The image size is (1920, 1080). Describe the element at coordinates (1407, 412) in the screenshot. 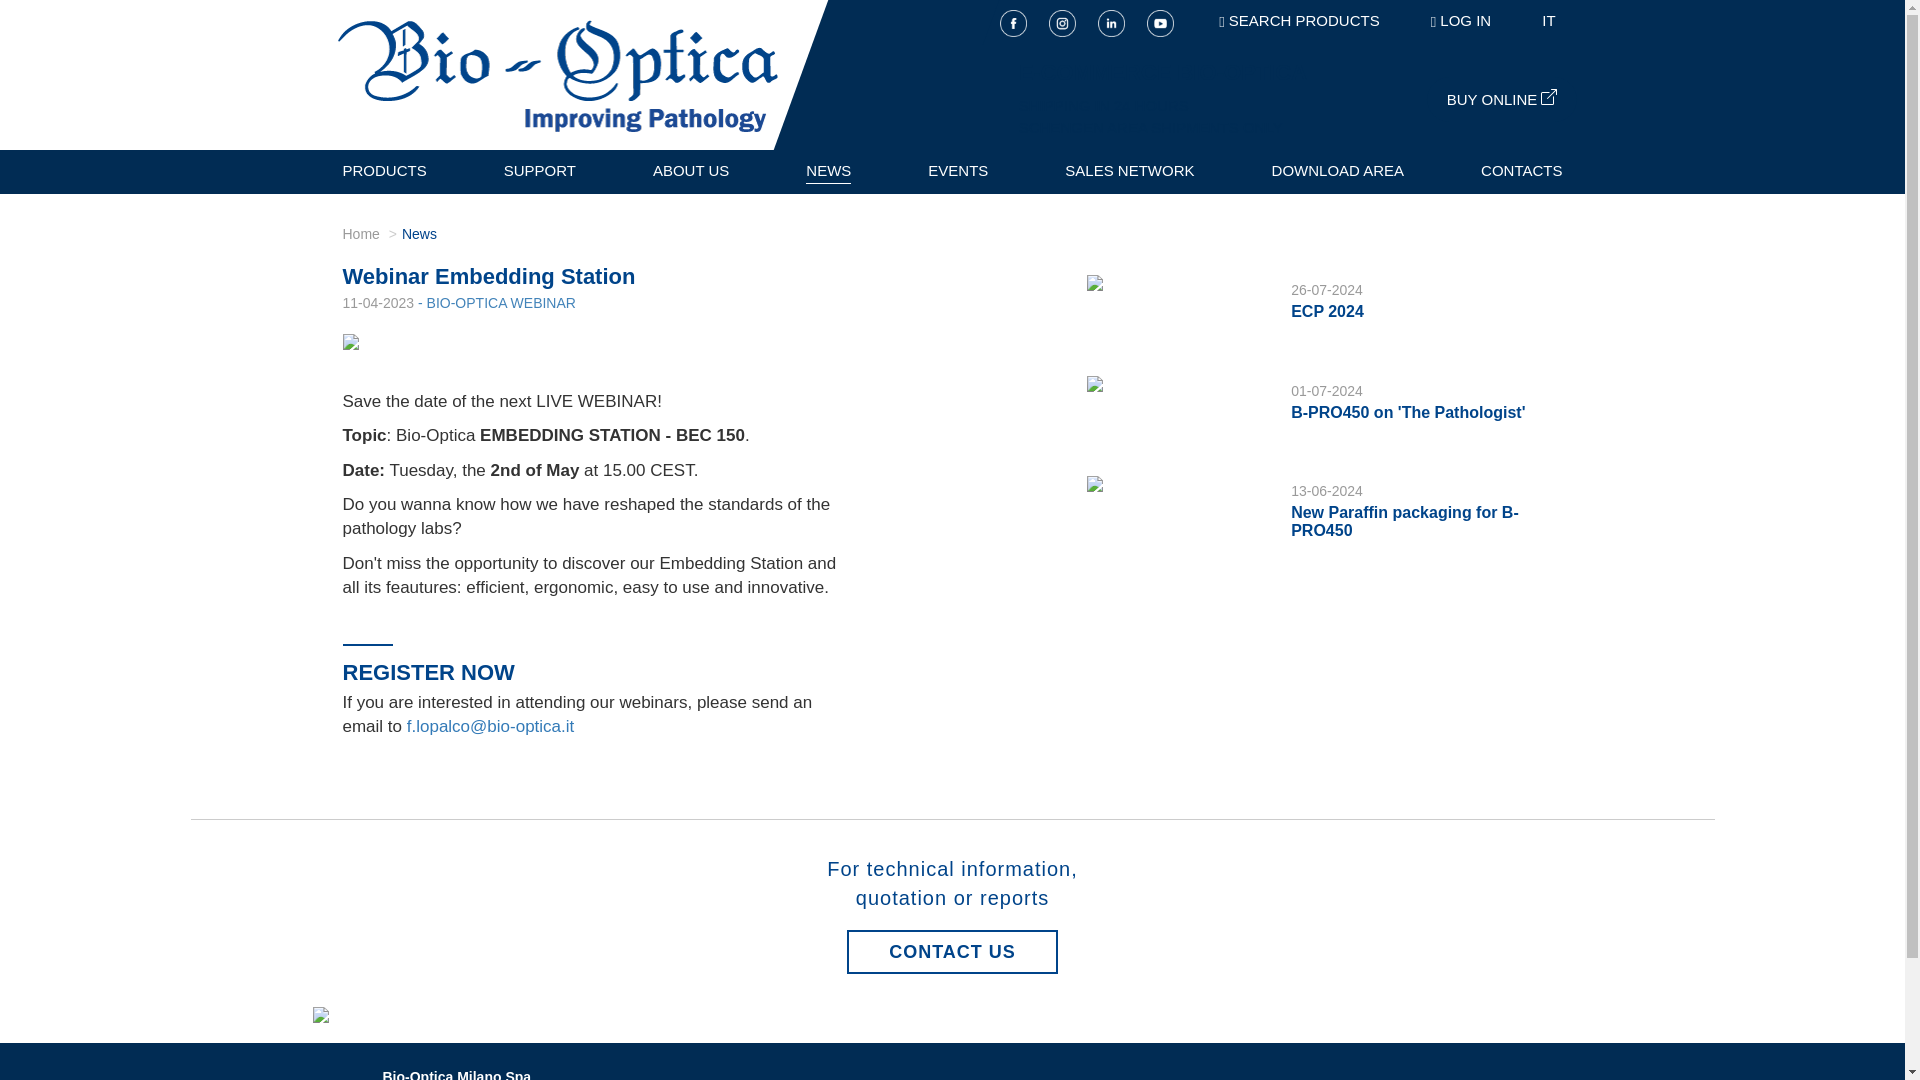

I see `B-PRO450 on 'The Pathologist'` at that location.